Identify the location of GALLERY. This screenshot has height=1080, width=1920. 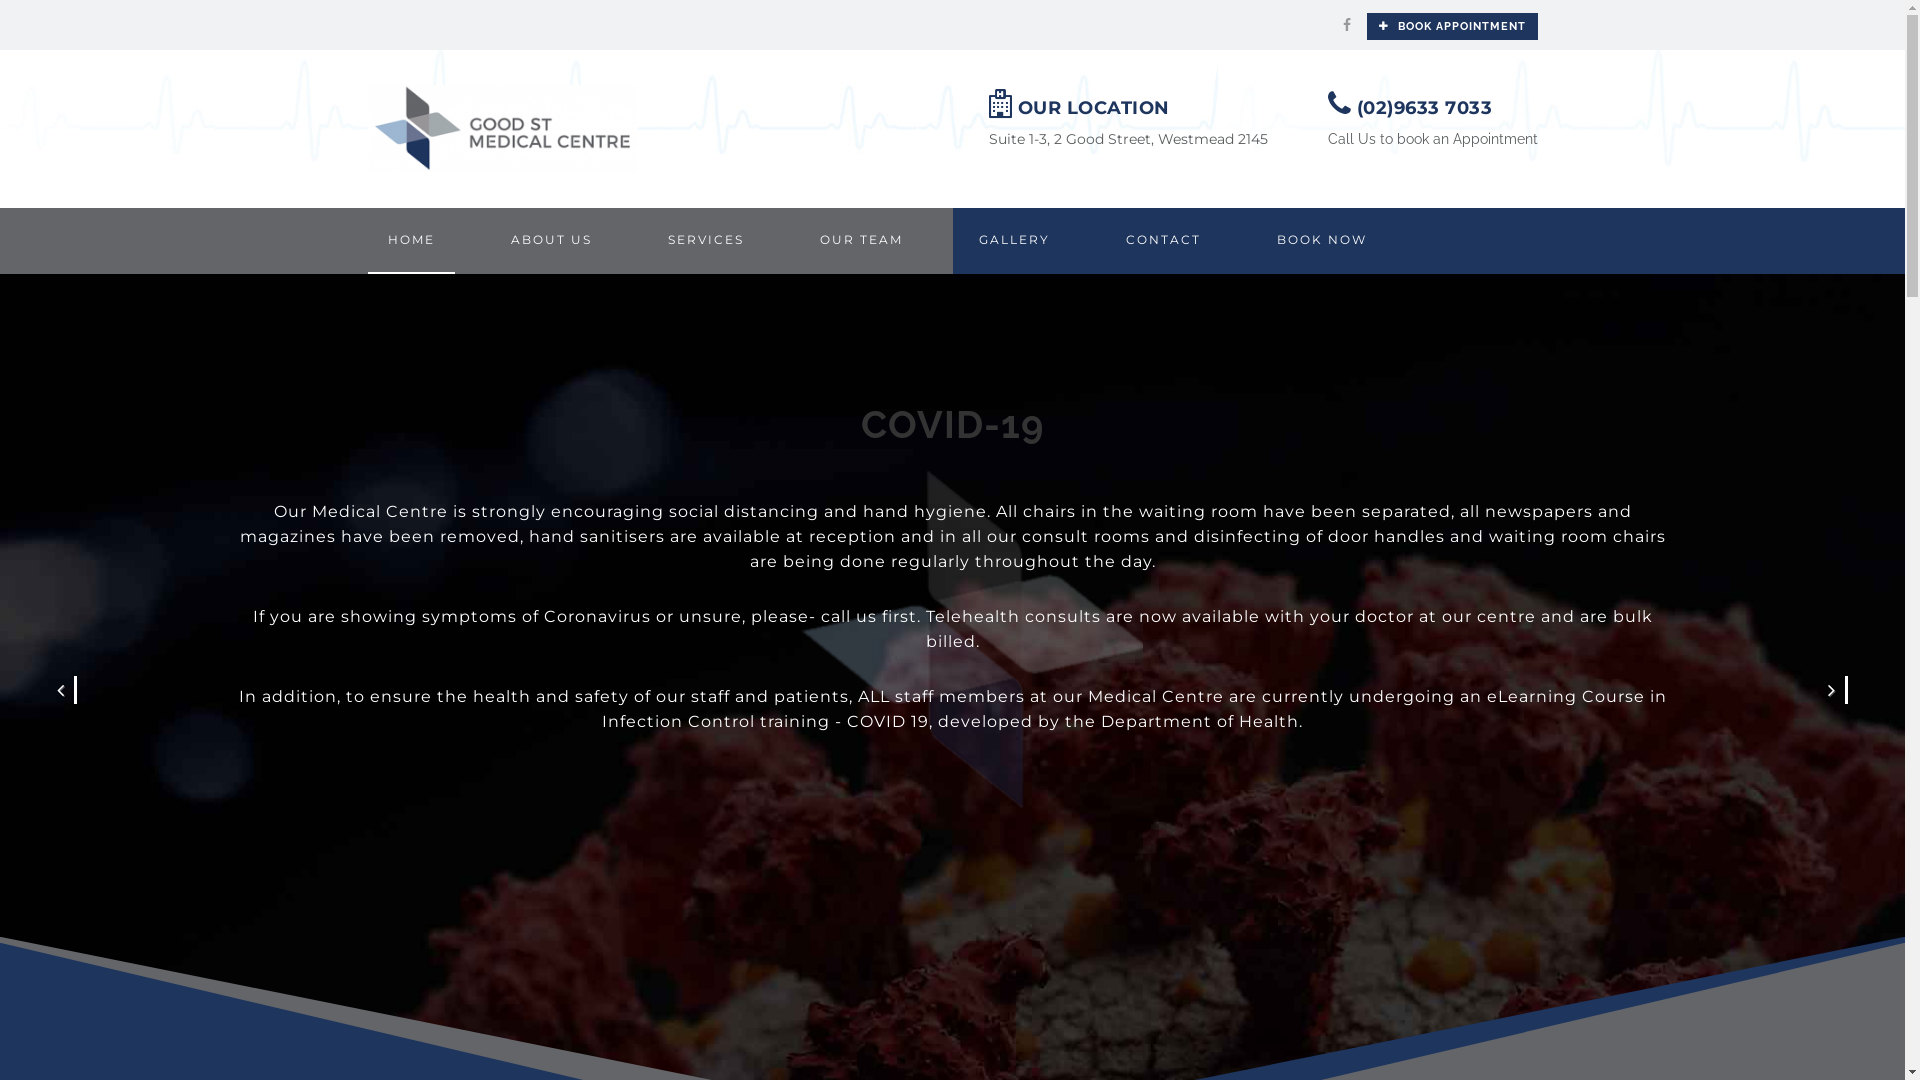
(1014, 241).